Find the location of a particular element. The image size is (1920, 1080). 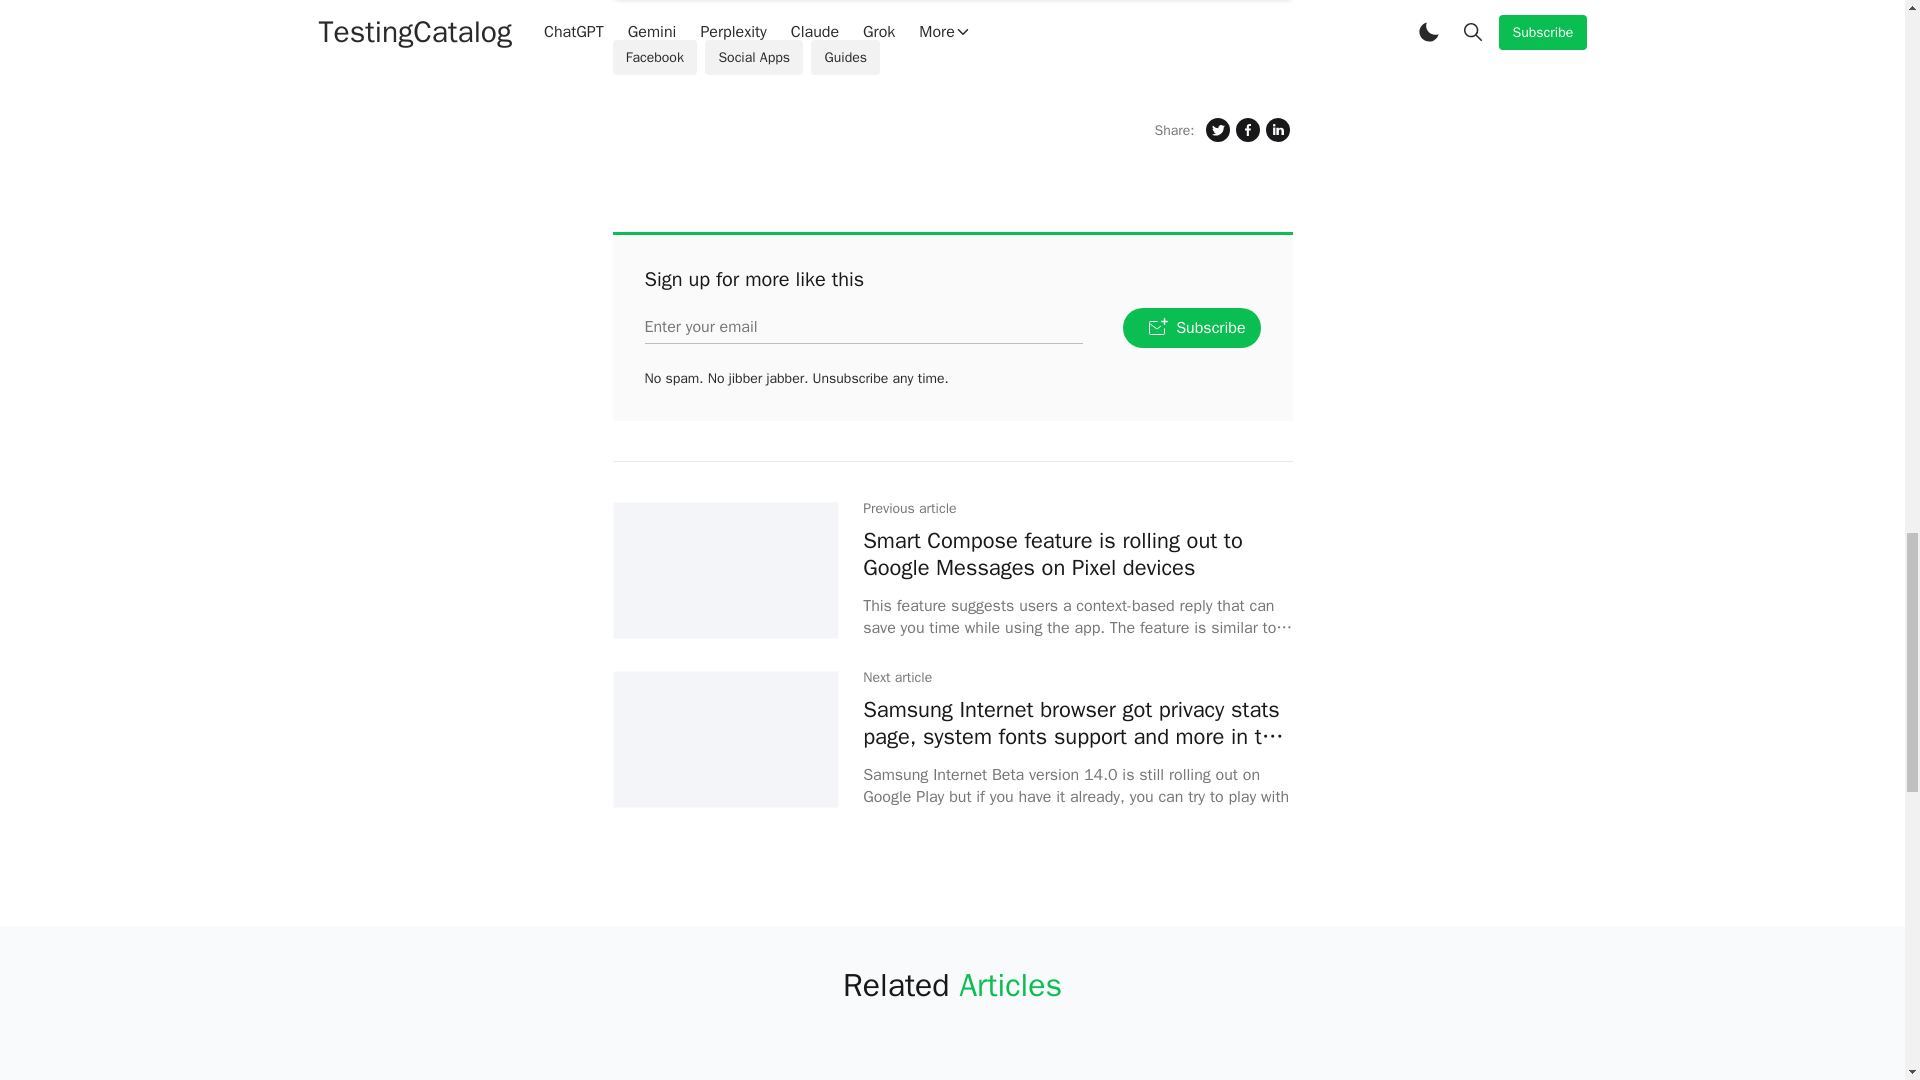

Social Apps is located at coordinates (753, 56).